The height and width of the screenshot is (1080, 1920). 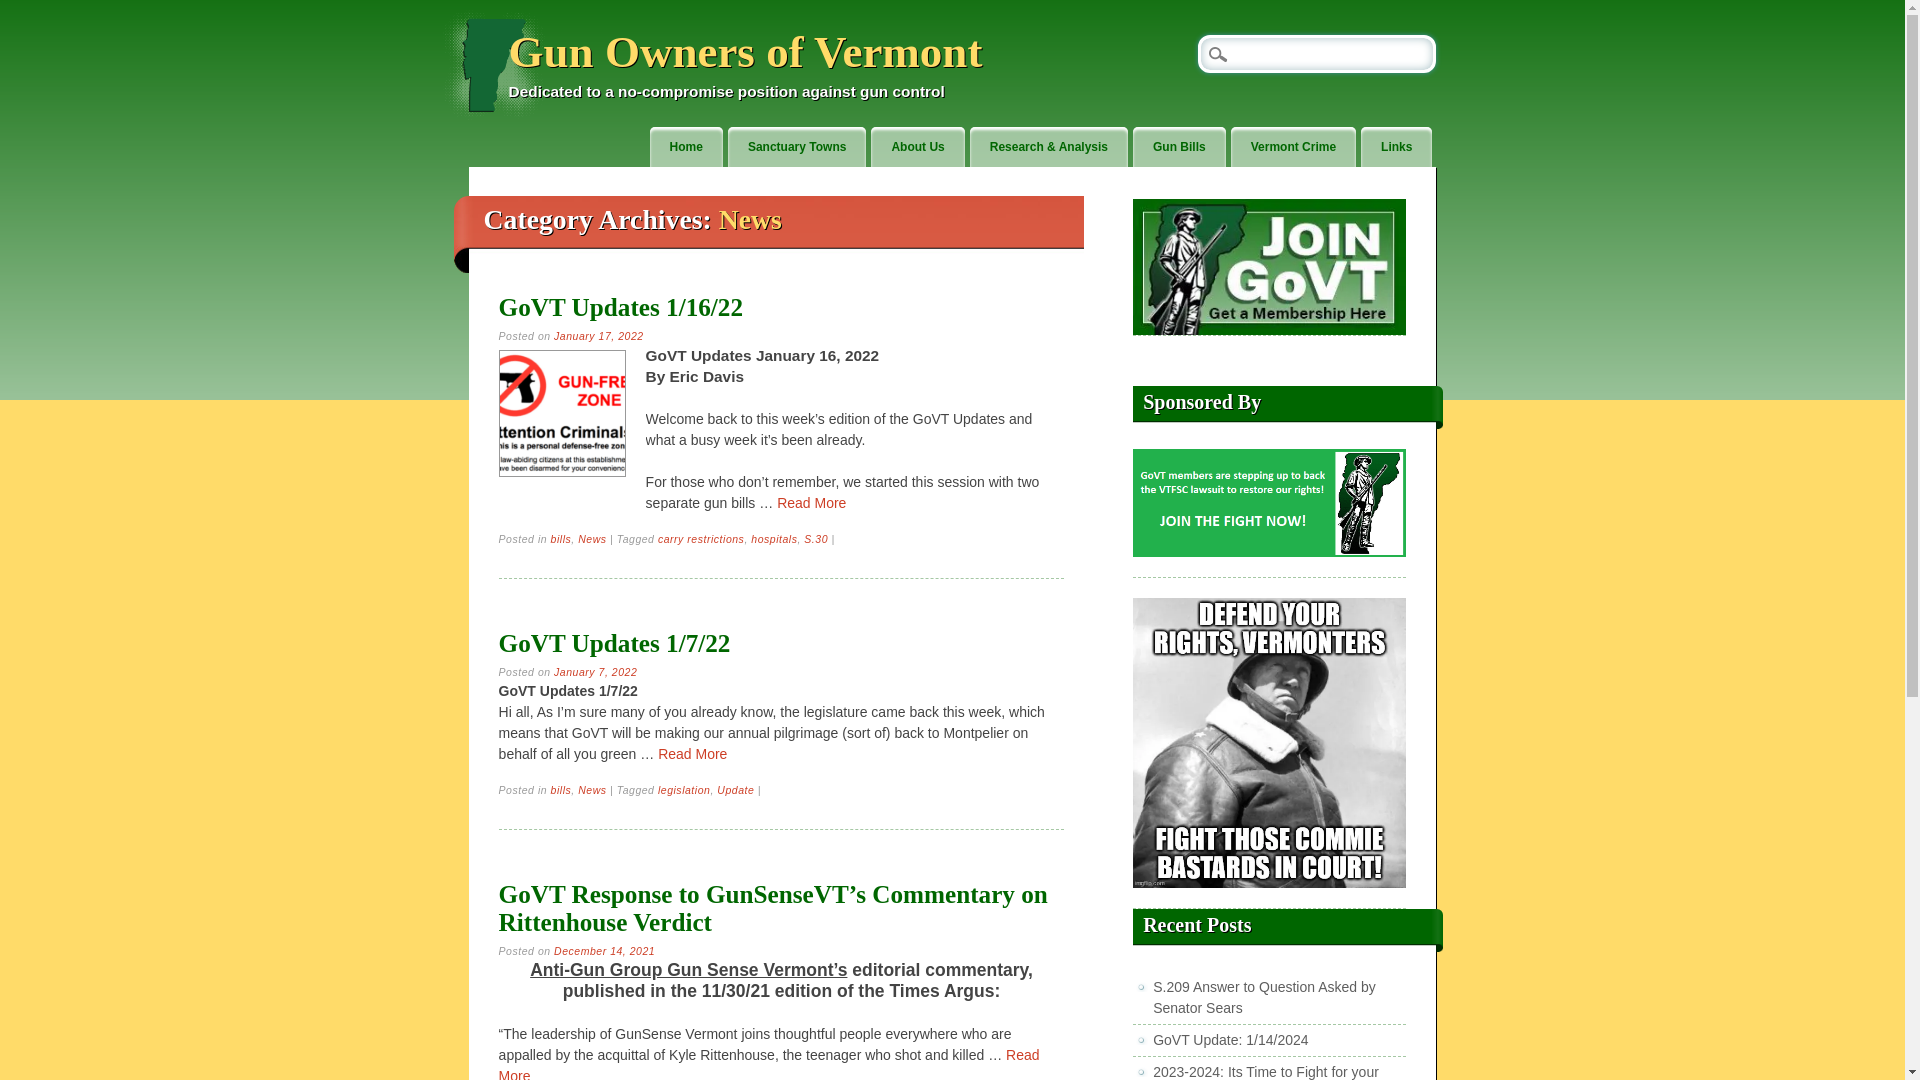 What do you see at coordinates (684, 790) in the screenshot?
I see `legislation` at bounding box center [684, 790].